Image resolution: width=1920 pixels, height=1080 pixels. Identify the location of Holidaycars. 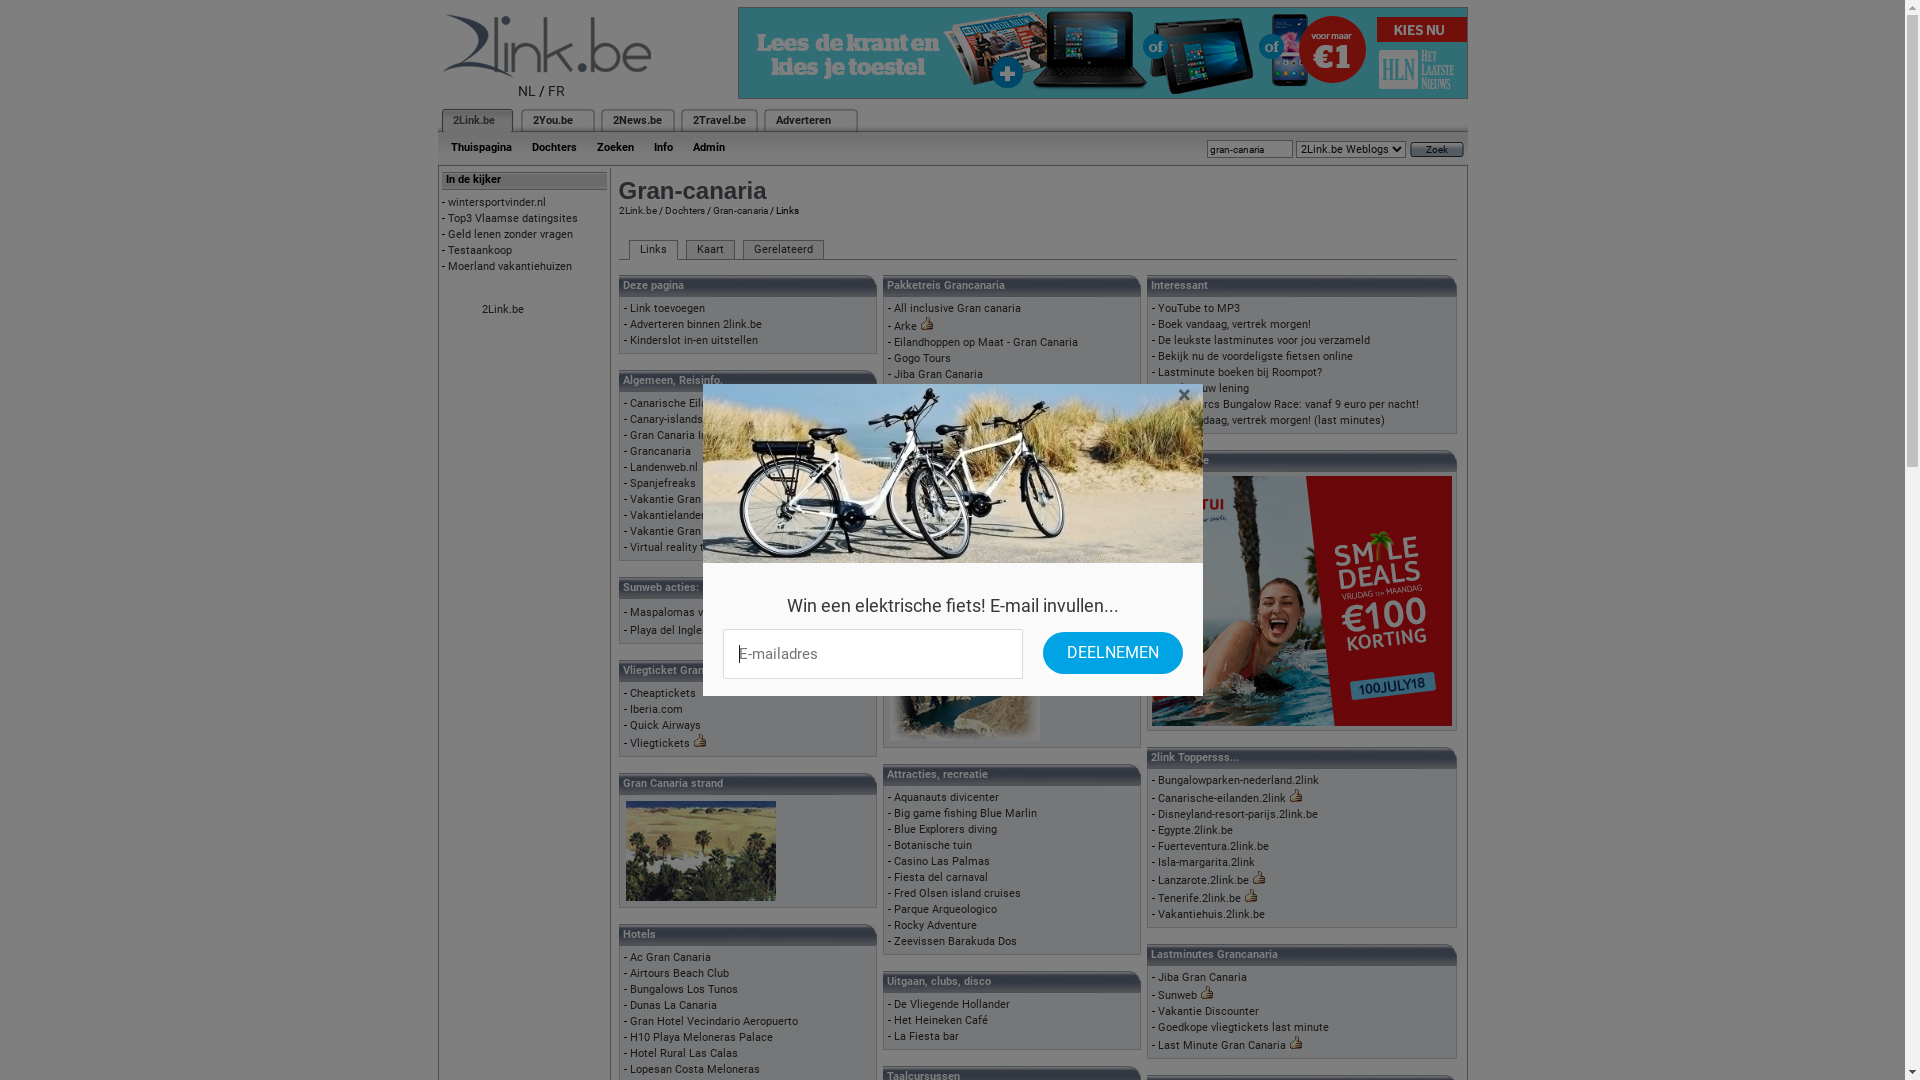
(924, 584).